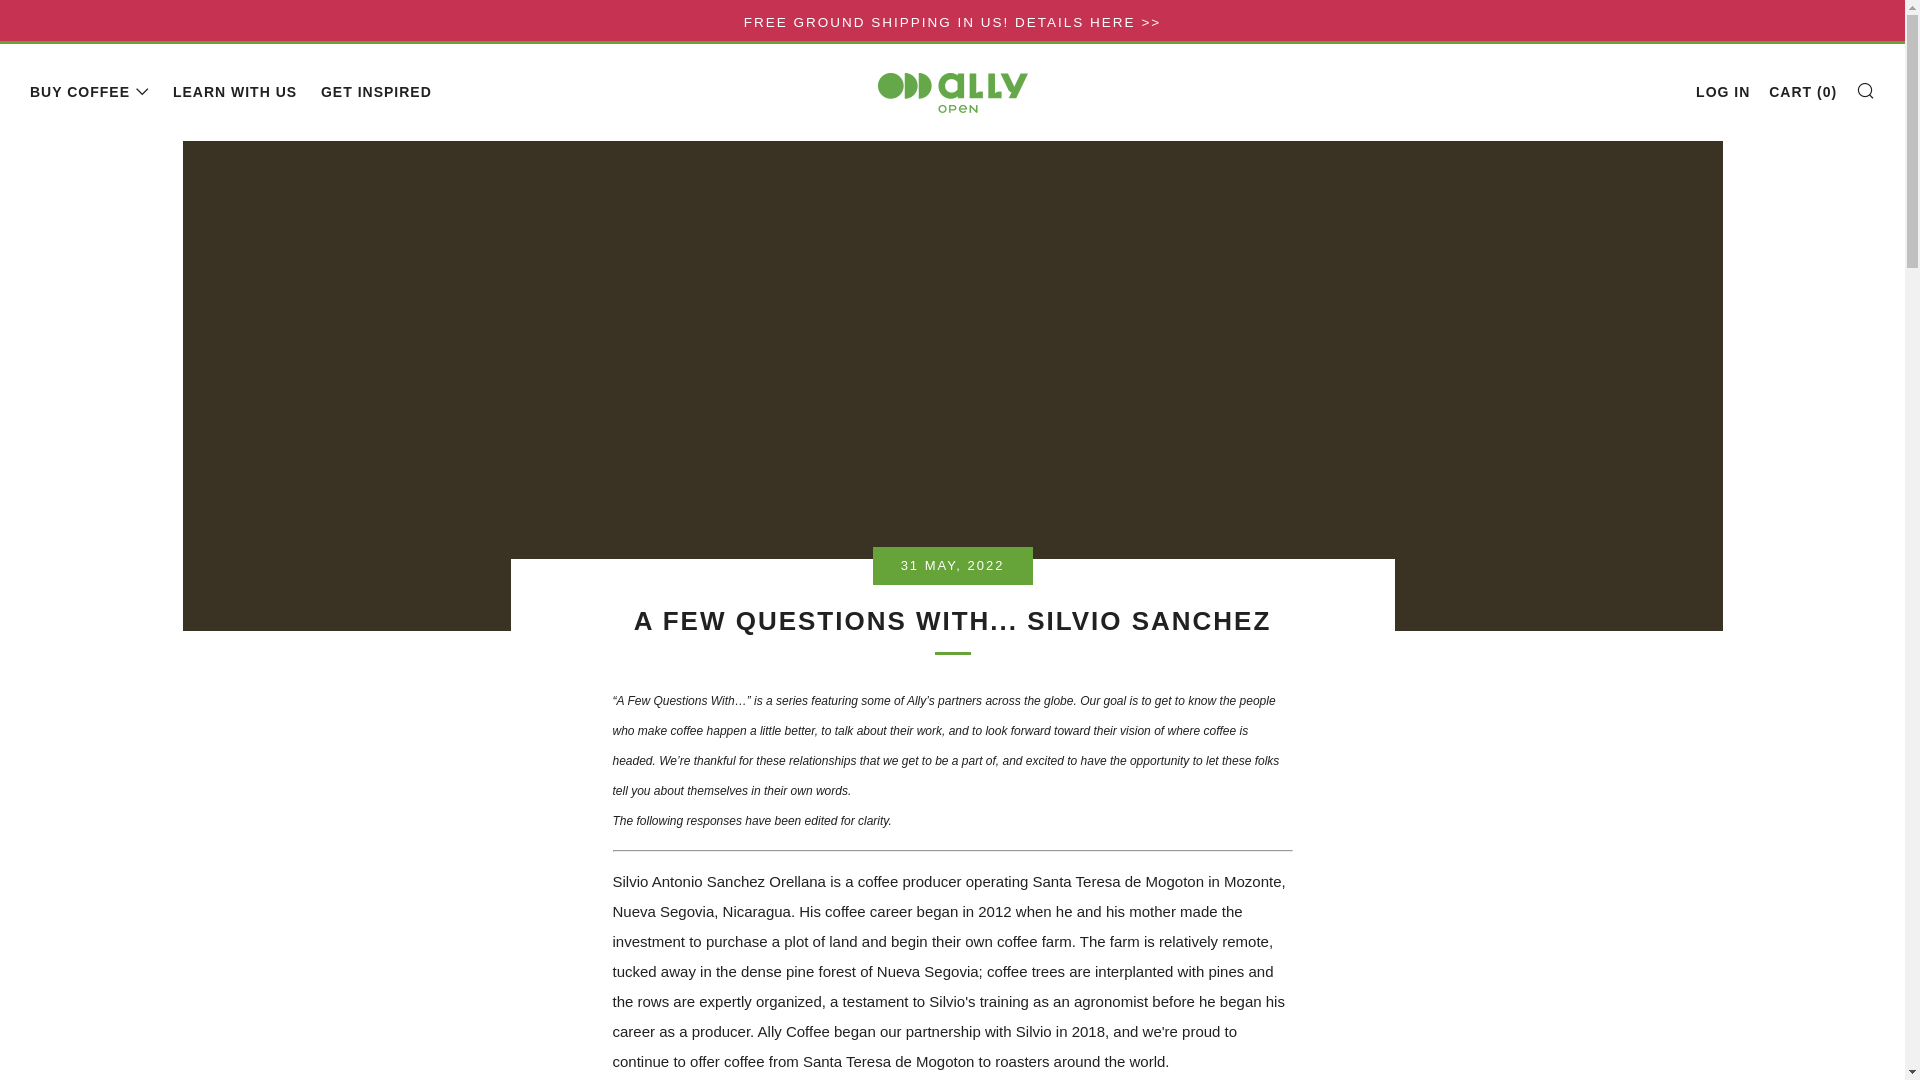 The height and width of the screenshot is (1080, 1920). Describe the element at coordinates (1722, 92) in the screenshot. I see `LOG IN` at that location.